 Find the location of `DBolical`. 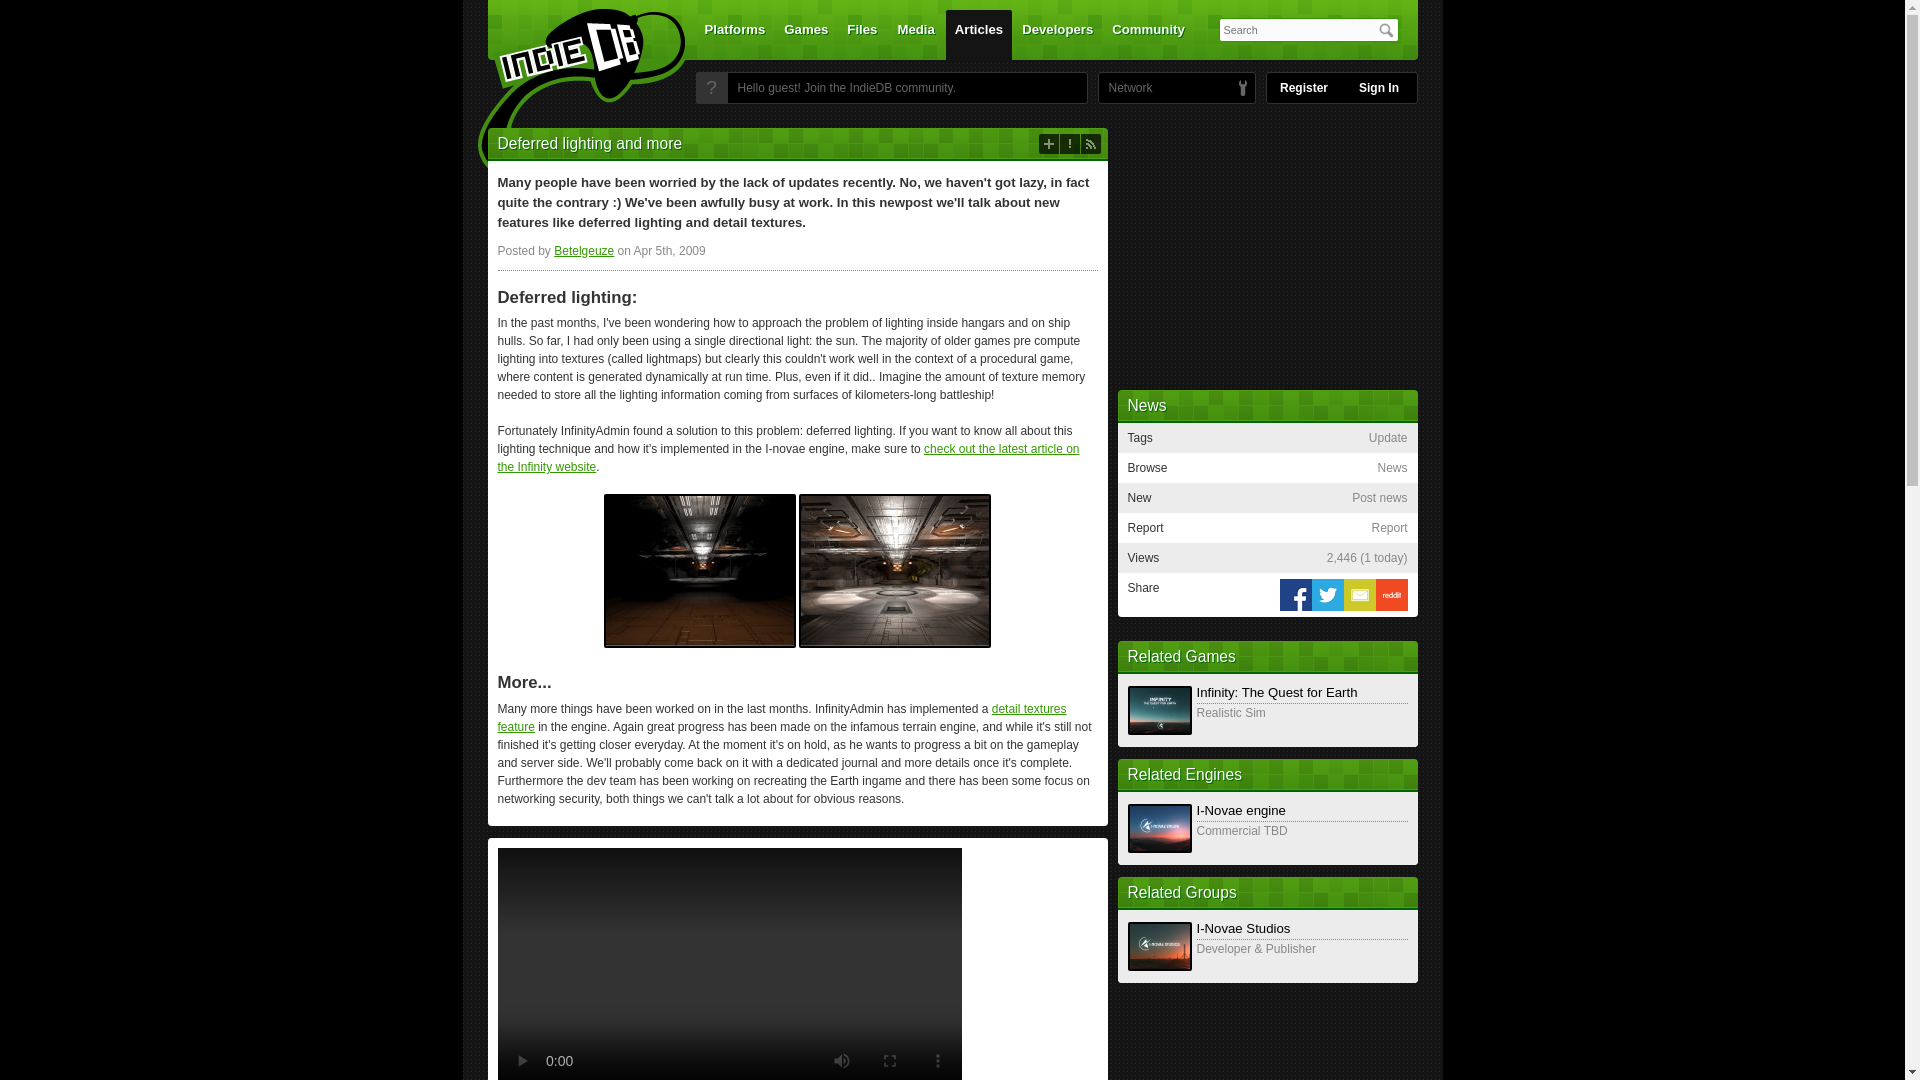

DBolical is located at coordinates (1125, 88).